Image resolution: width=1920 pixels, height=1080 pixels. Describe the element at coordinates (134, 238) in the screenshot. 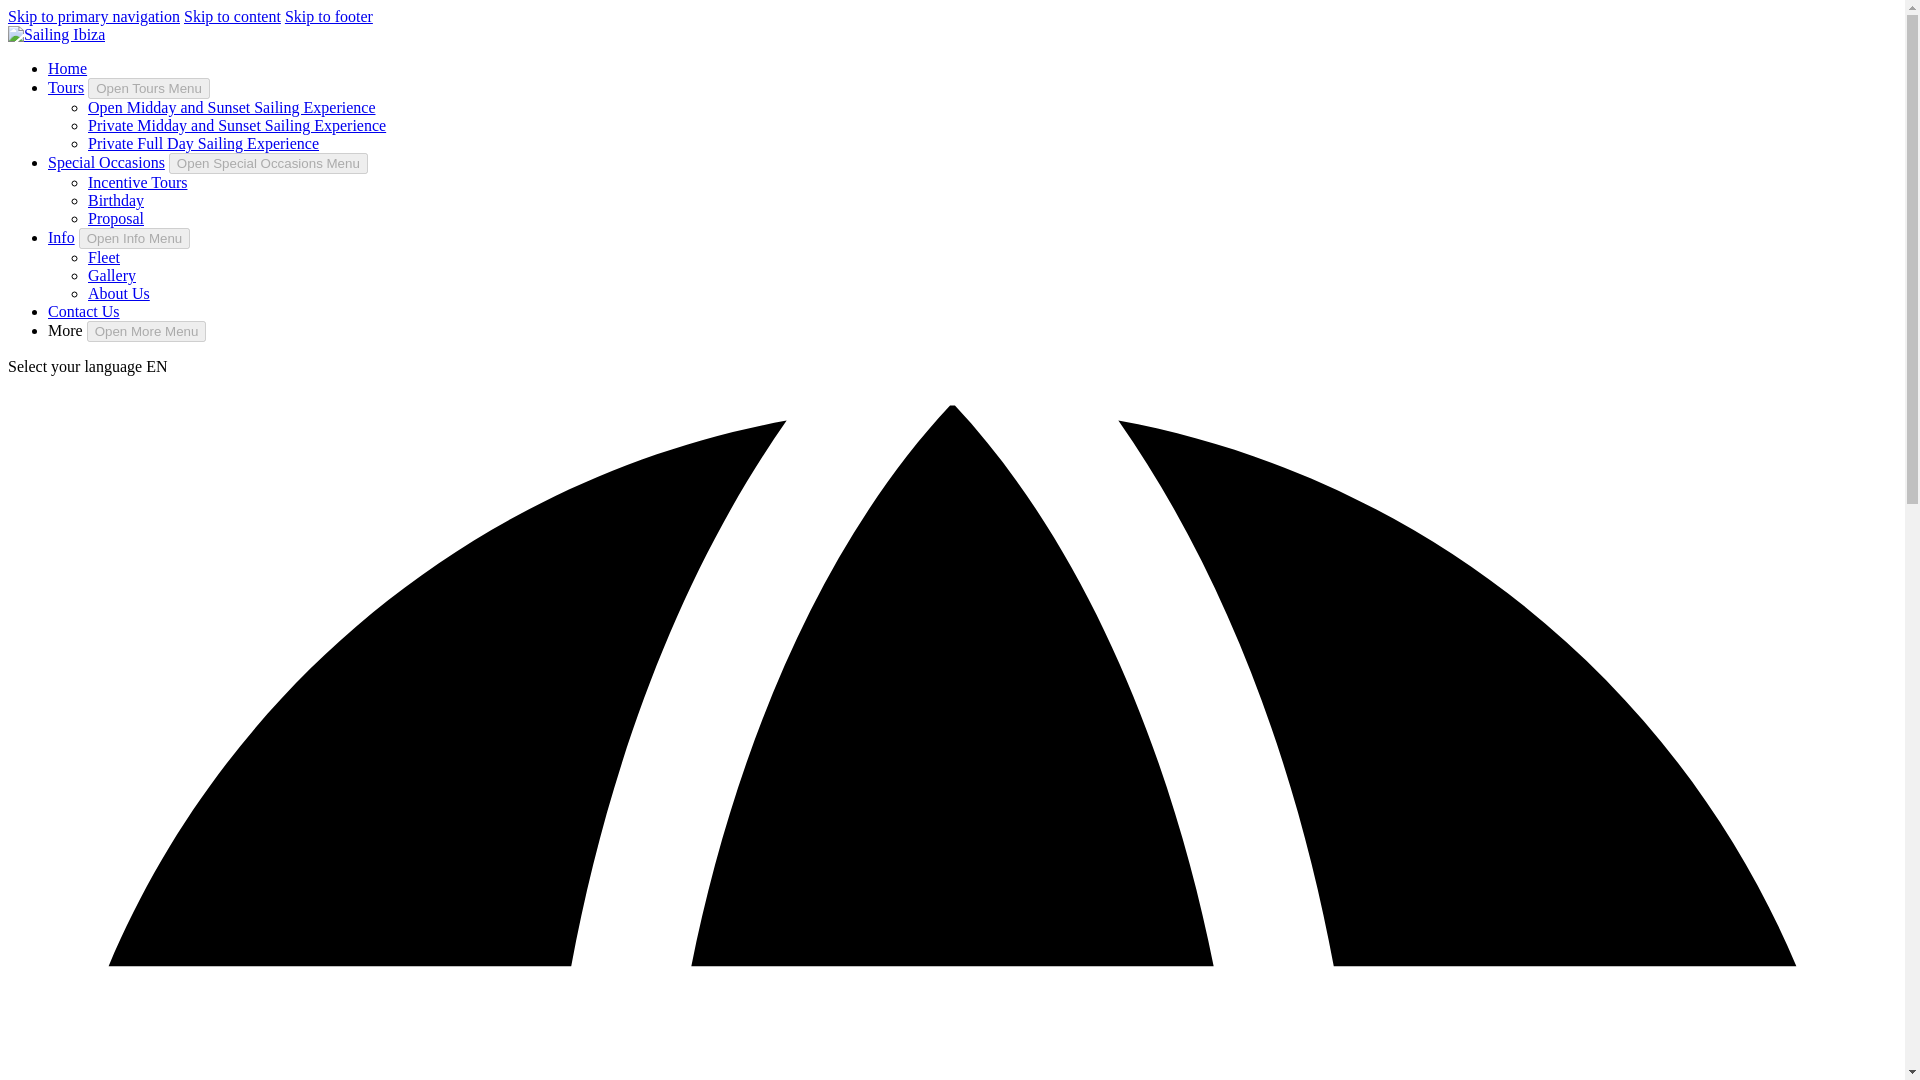

I see `Open Info Menu` at that location.